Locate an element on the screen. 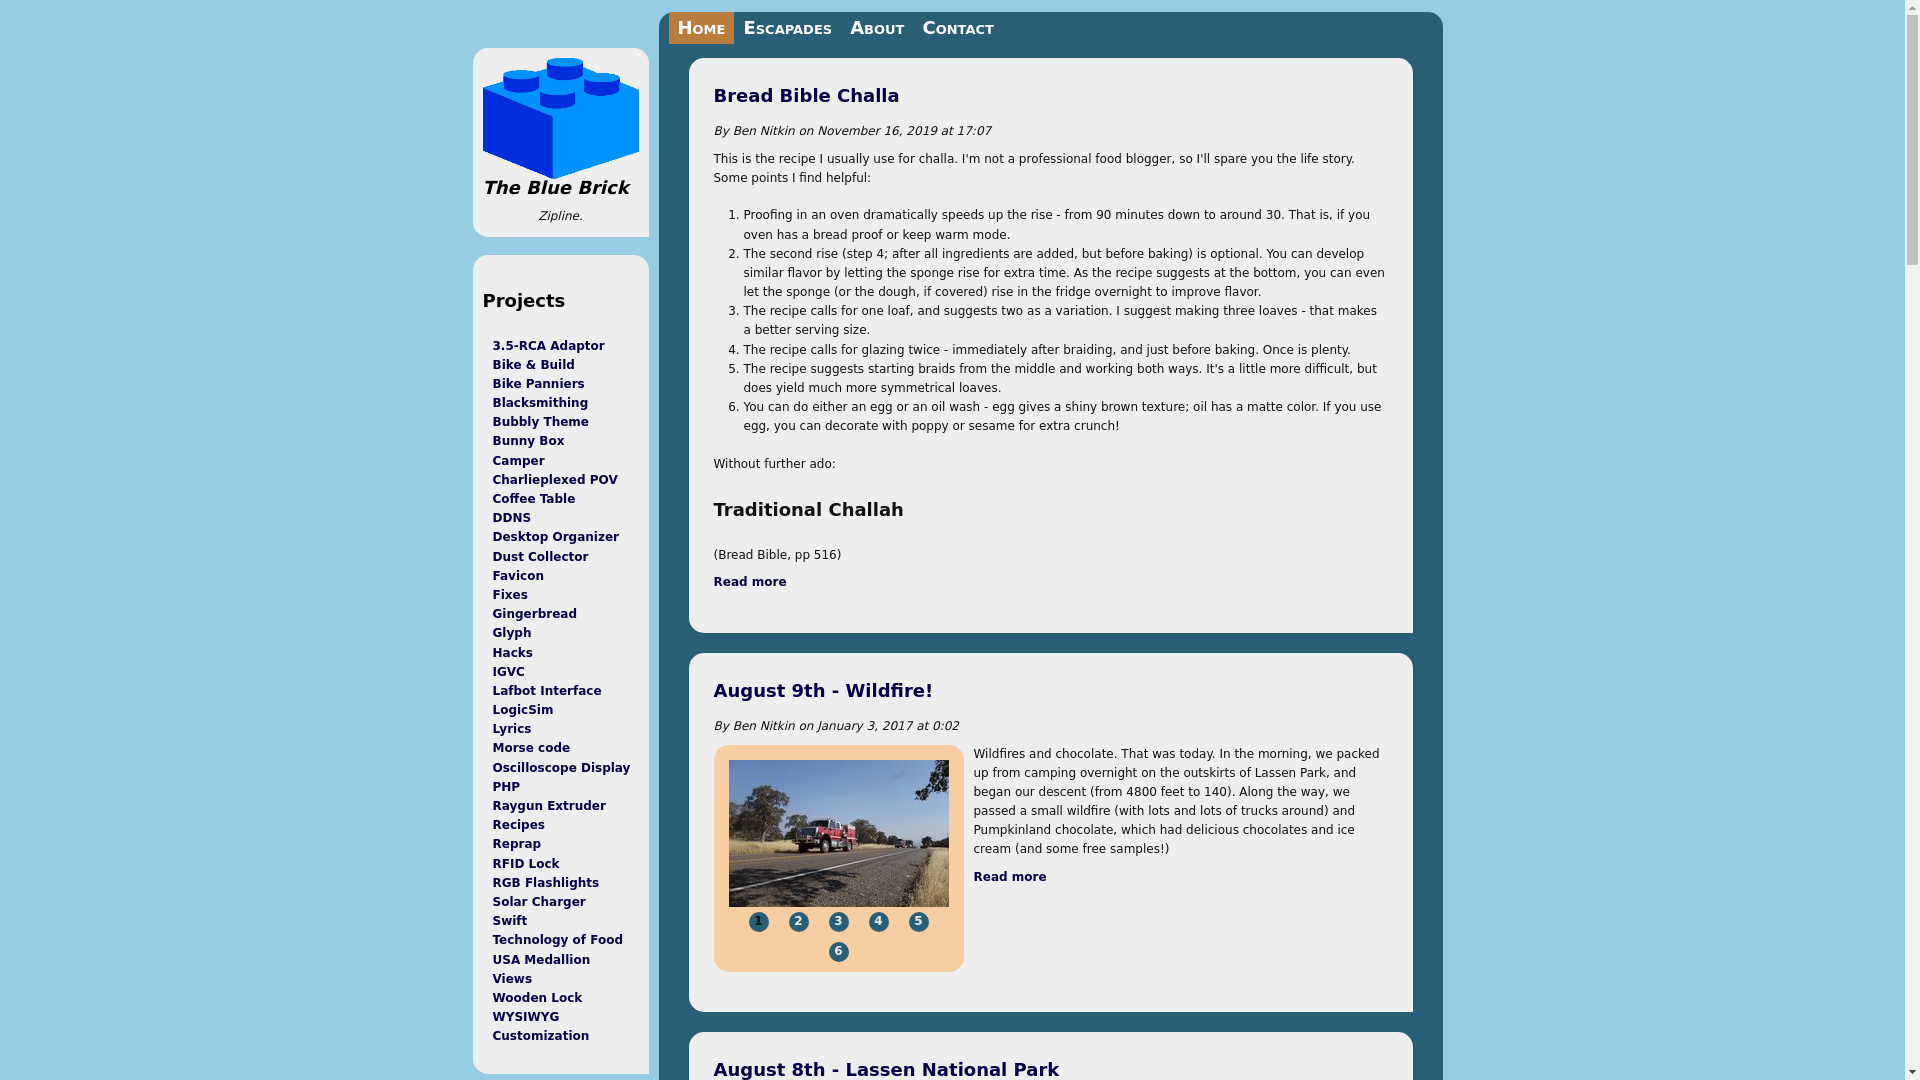  August 9th - Wildfire! is located at coordinates (824, 690).